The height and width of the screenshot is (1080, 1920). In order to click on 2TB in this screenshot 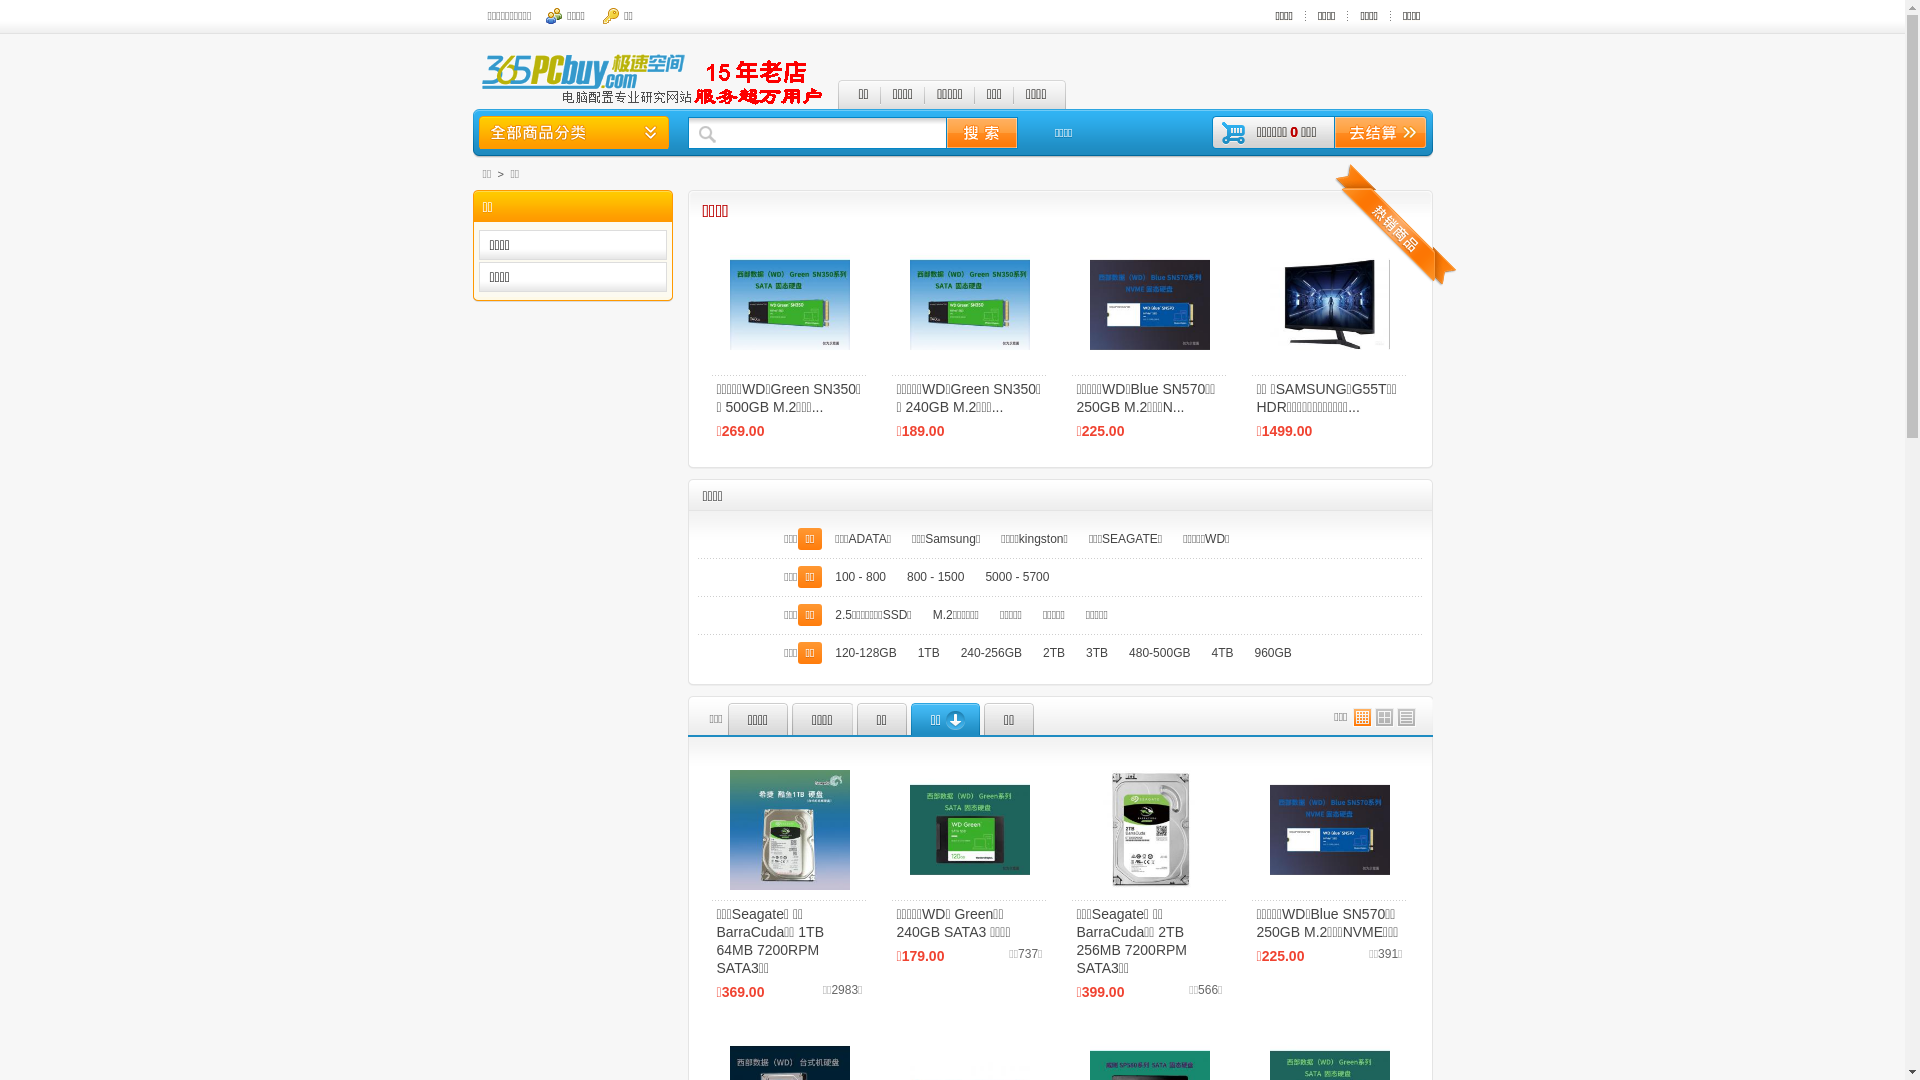, I will do `click(1054, 653)`.